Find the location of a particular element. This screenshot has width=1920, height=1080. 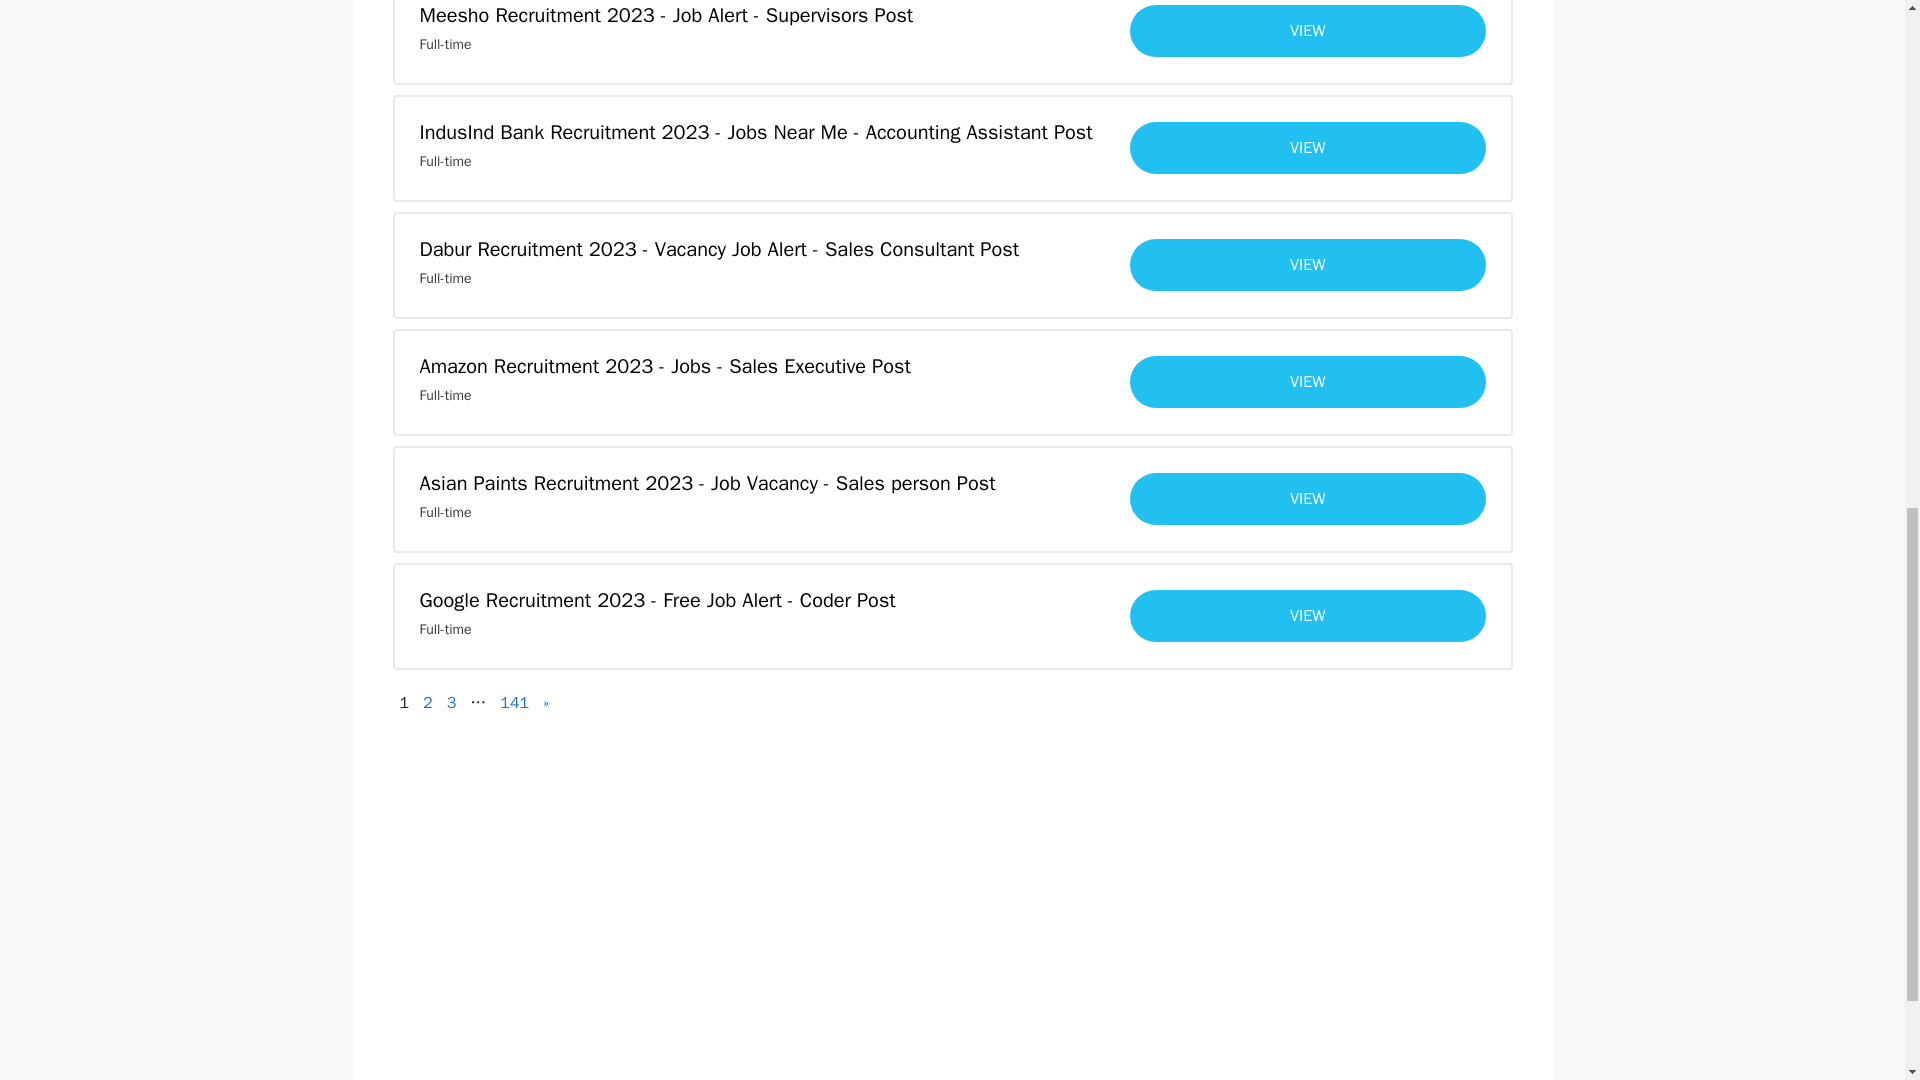

Google Recruitment 2023 - Free Job Alert - Coder Post is located at coordinates (658, 600).